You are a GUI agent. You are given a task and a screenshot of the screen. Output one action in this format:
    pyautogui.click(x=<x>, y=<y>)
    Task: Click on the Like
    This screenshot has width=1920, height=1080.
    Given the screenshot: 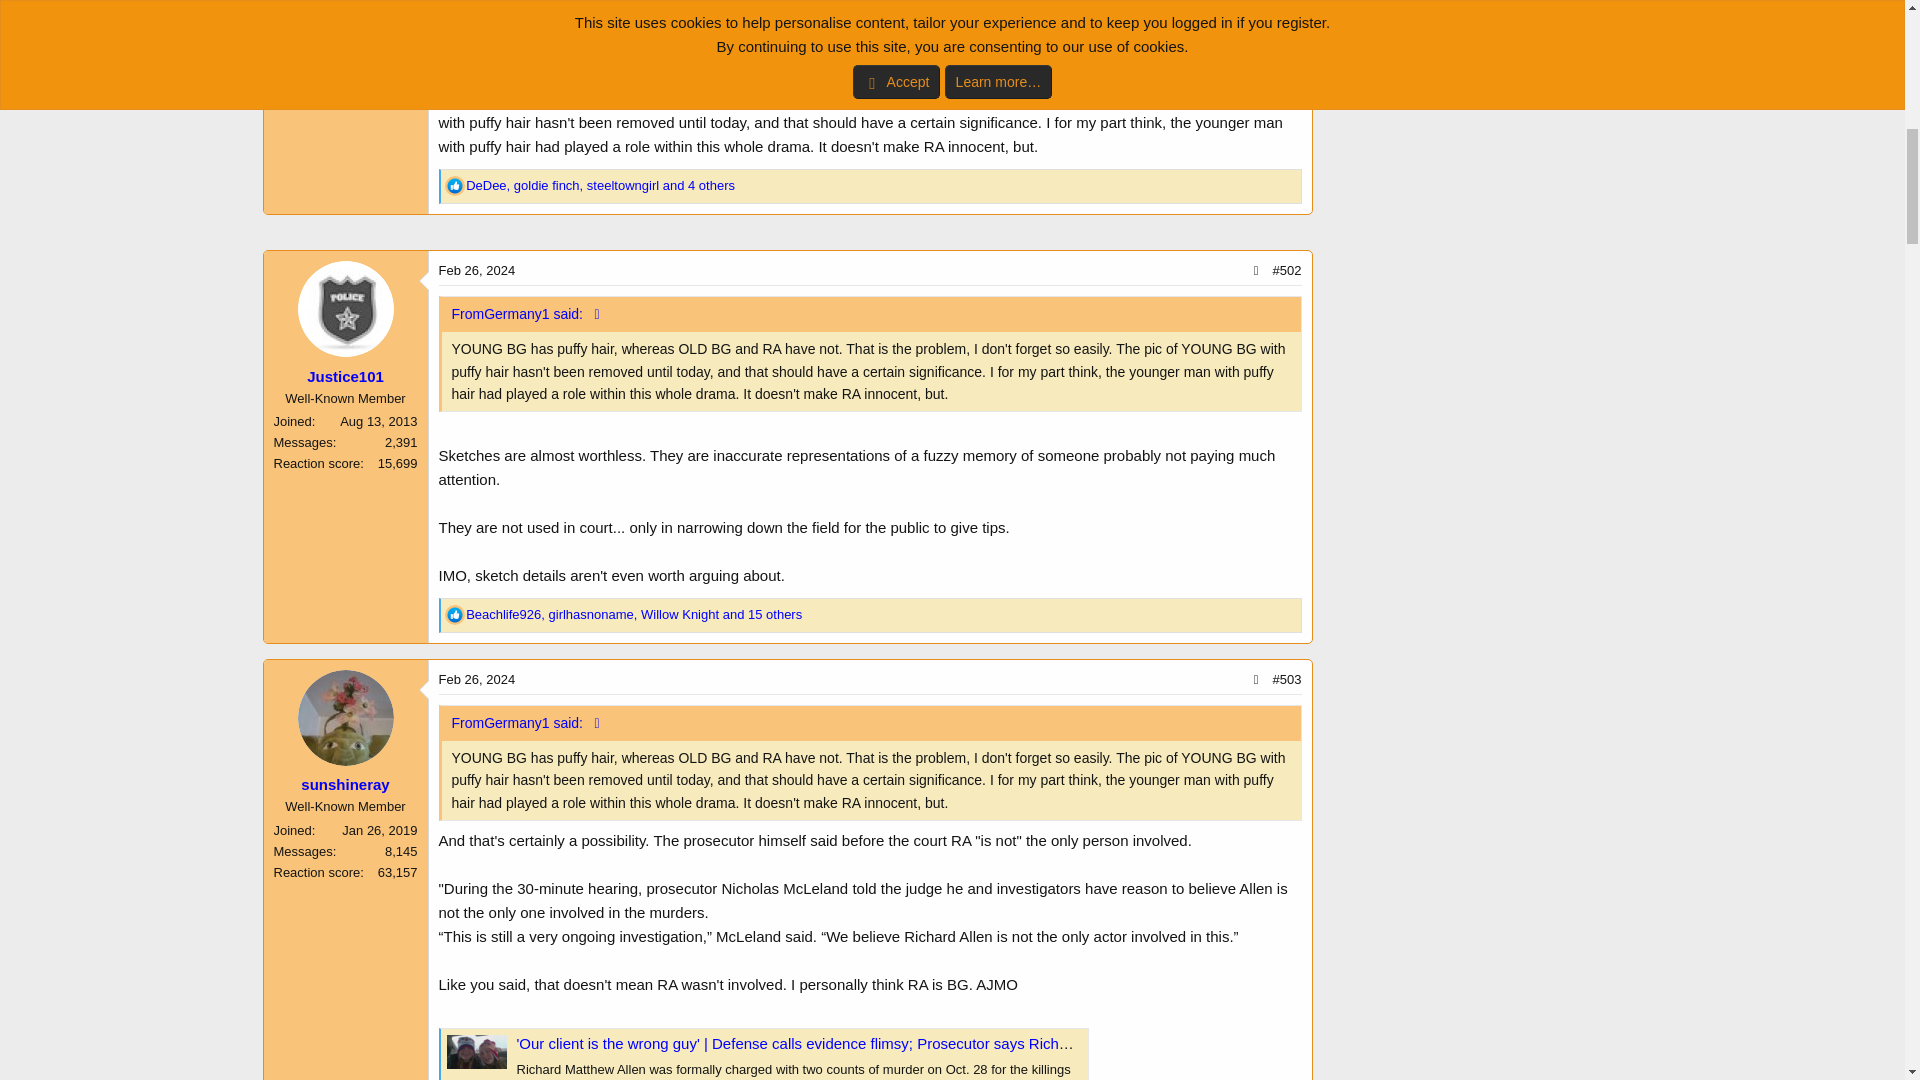 What is the action you would take?
    pyautogui.click(x=454, y=186)
    